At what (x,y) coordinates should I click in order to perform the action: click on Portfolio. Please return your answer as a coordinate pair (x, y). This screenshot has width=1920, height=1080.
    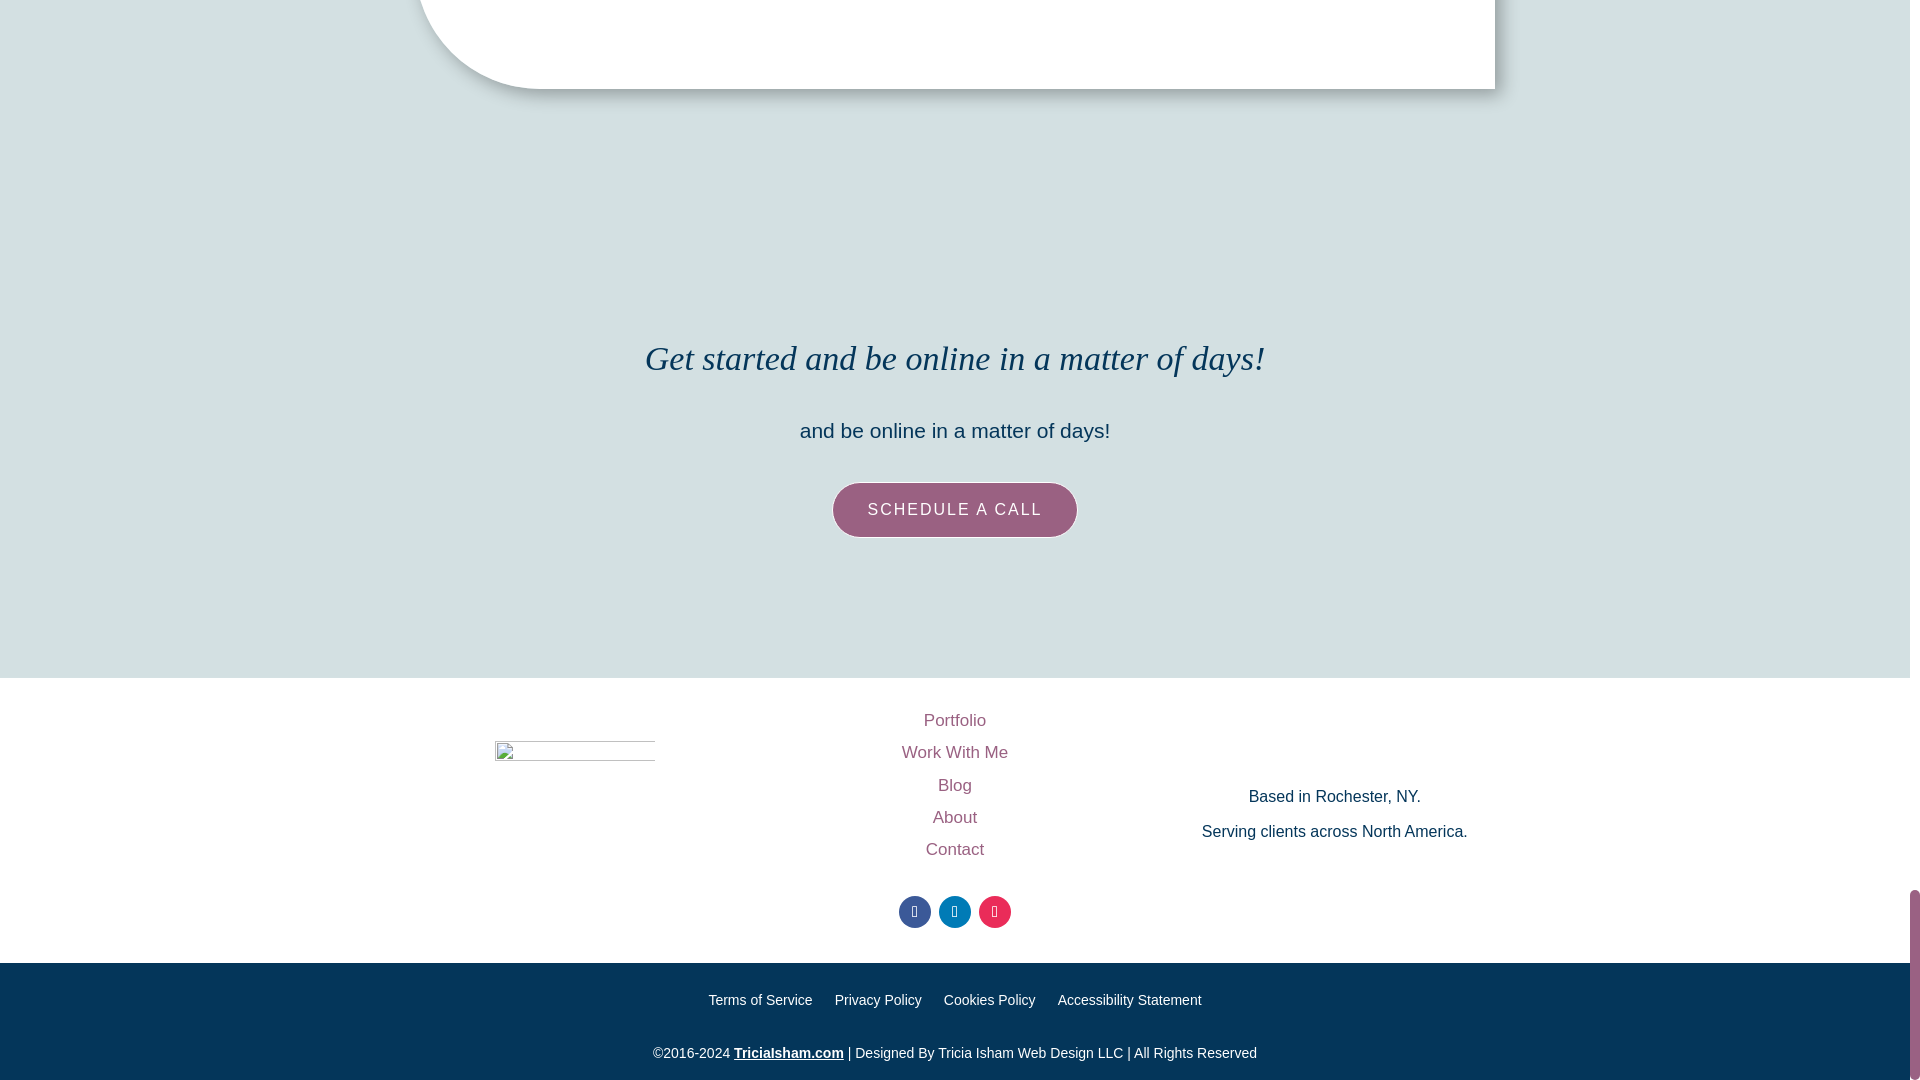
    Looking at the image, I should click on (954, 720).